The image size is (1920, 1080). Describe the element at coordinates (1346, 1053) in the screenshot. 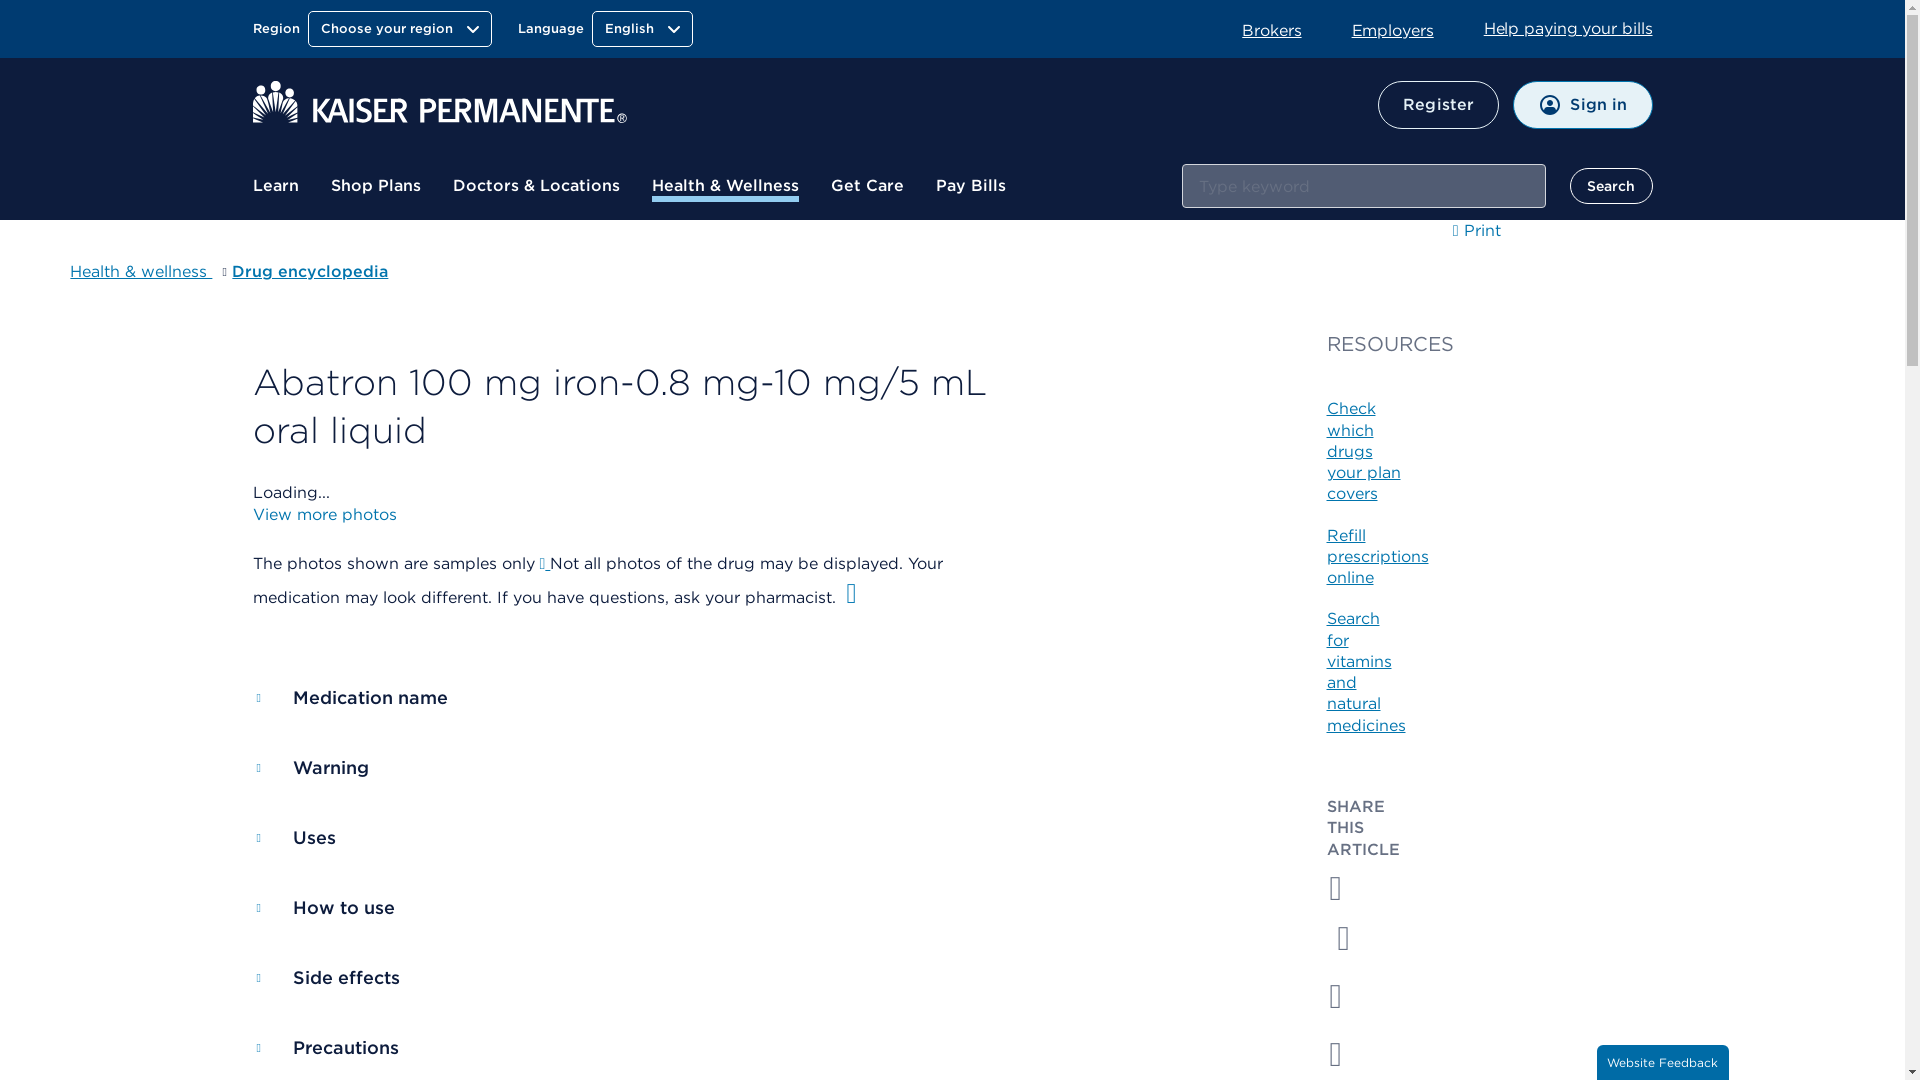

I see `Opens in a new window, external` at that location.